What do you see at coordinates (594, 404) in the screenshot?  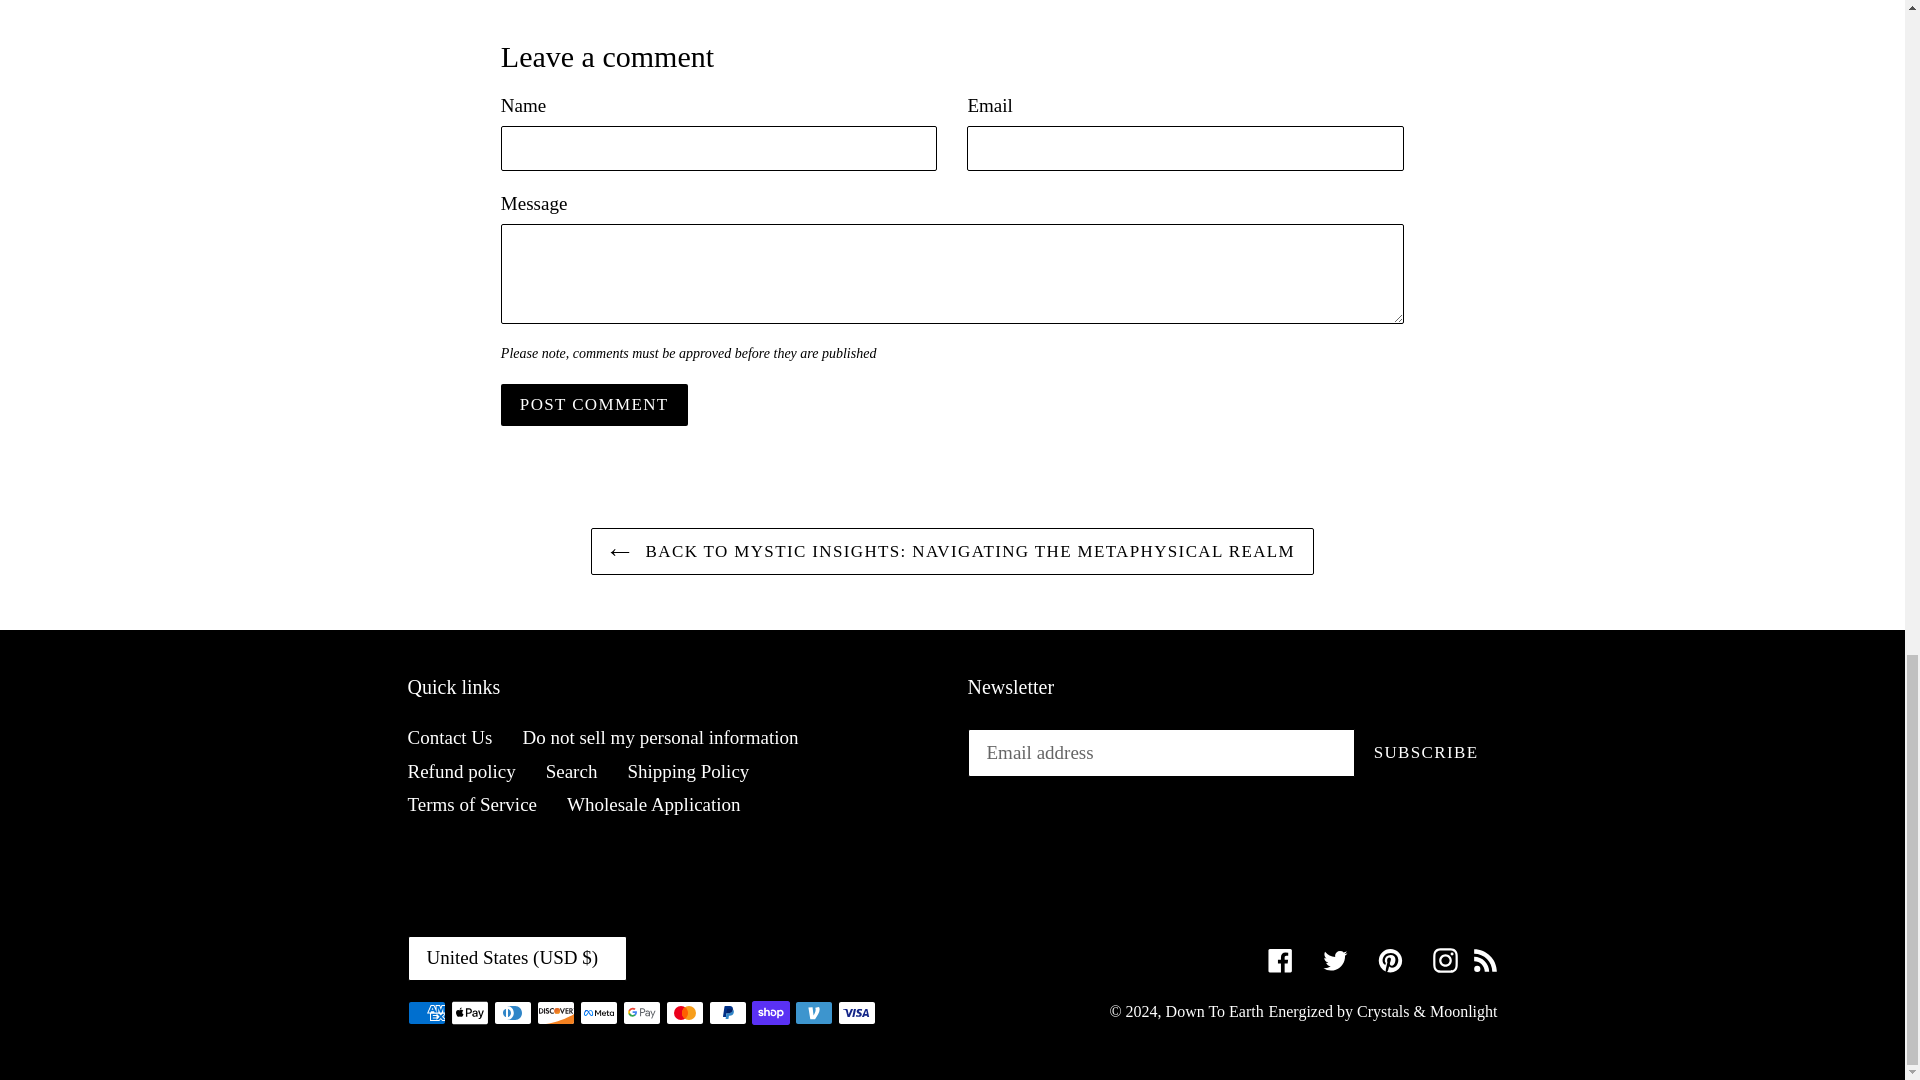 I see `Post comment` at bounding box center [594, 404].